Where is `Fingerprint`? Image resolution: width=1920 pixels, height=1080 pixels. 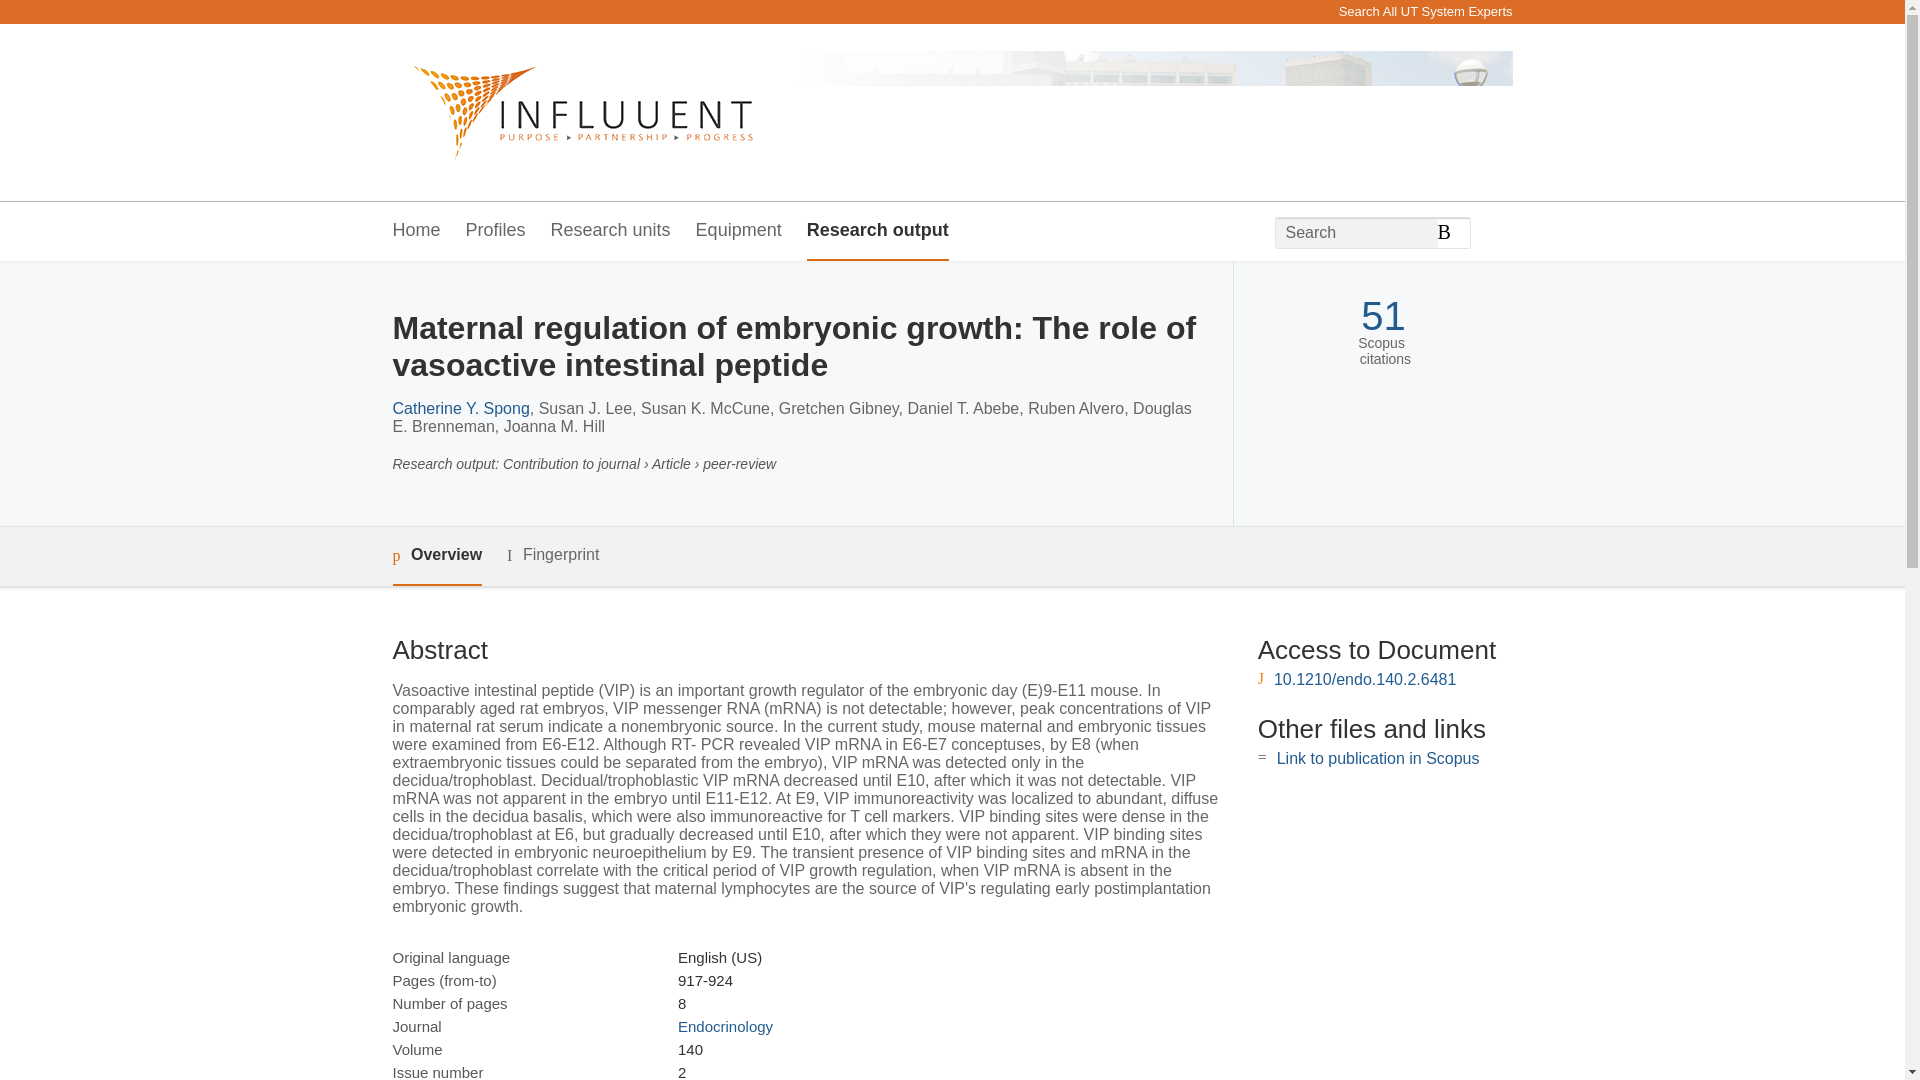
Fingerprint is located at coordinates (552, 556).